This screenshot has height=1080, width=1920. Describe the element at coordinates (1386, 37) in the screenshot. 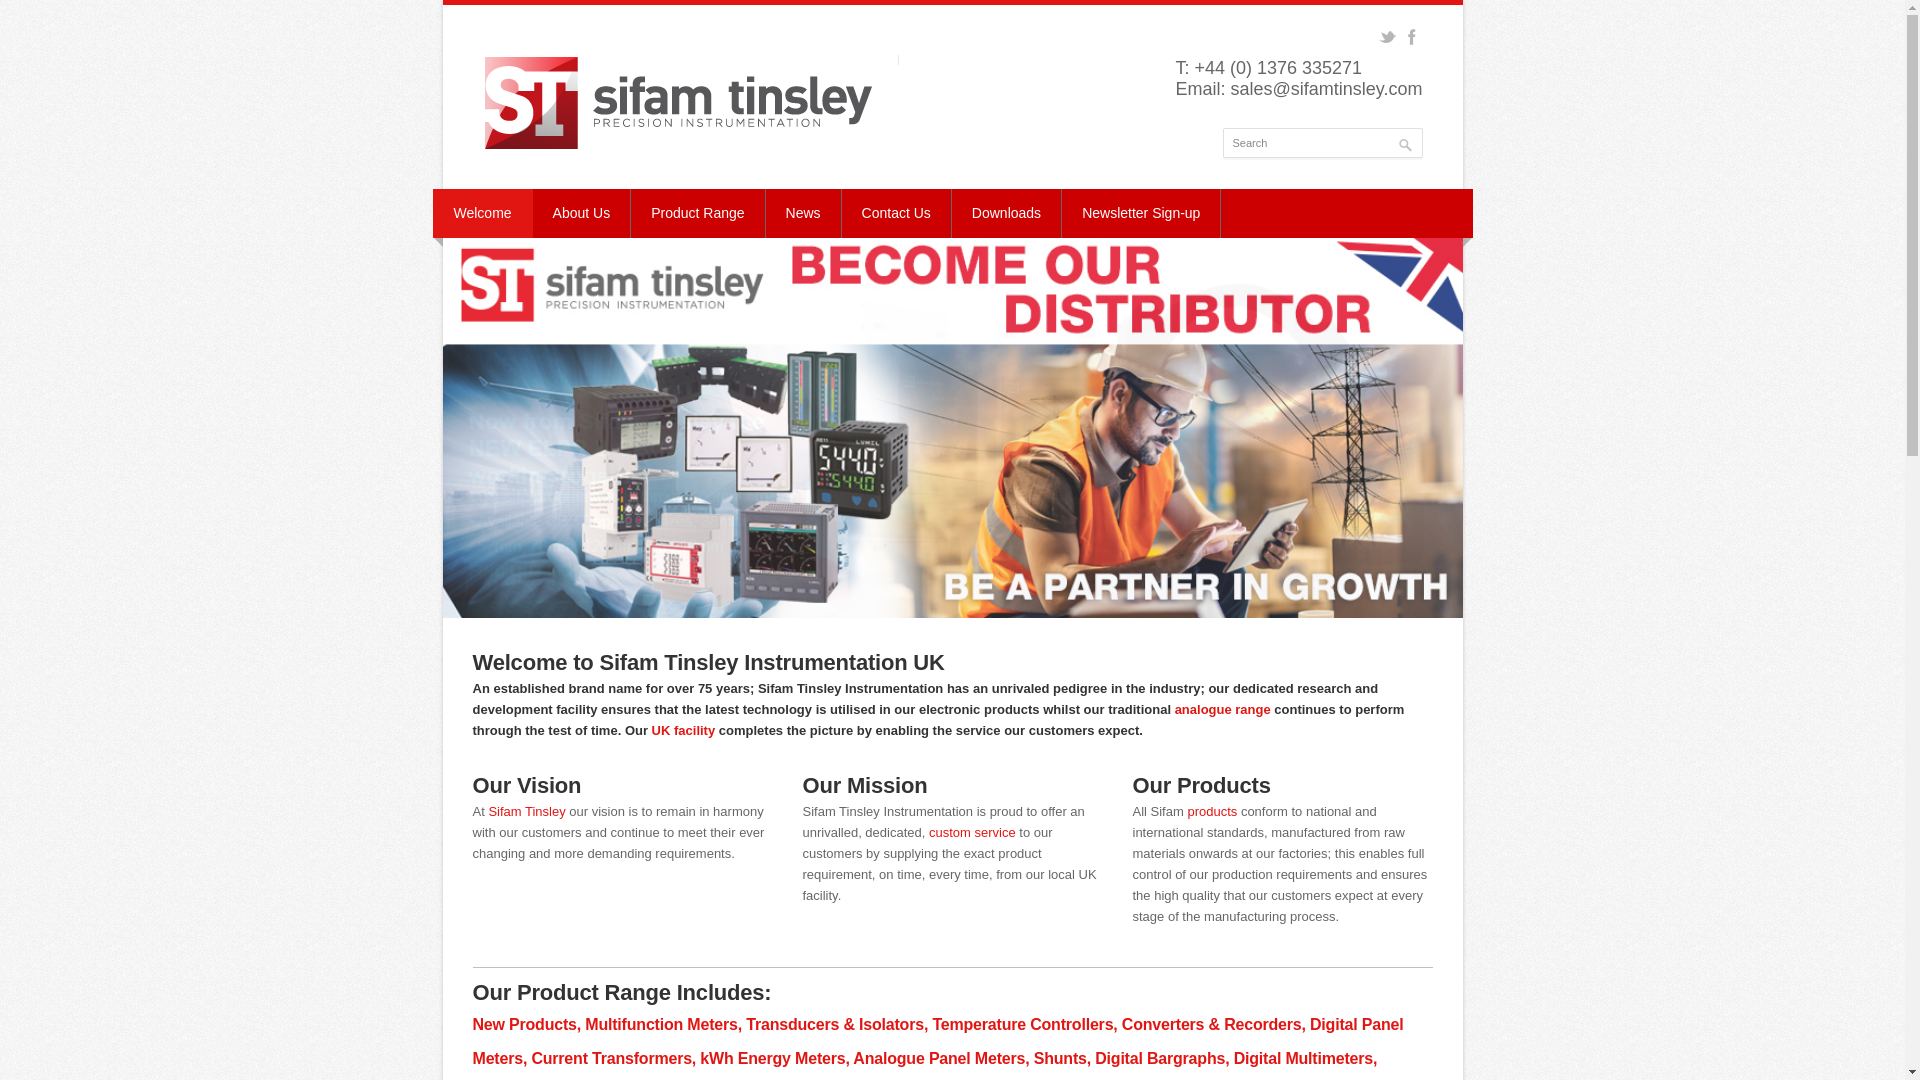

I see `Twitter` at that location.